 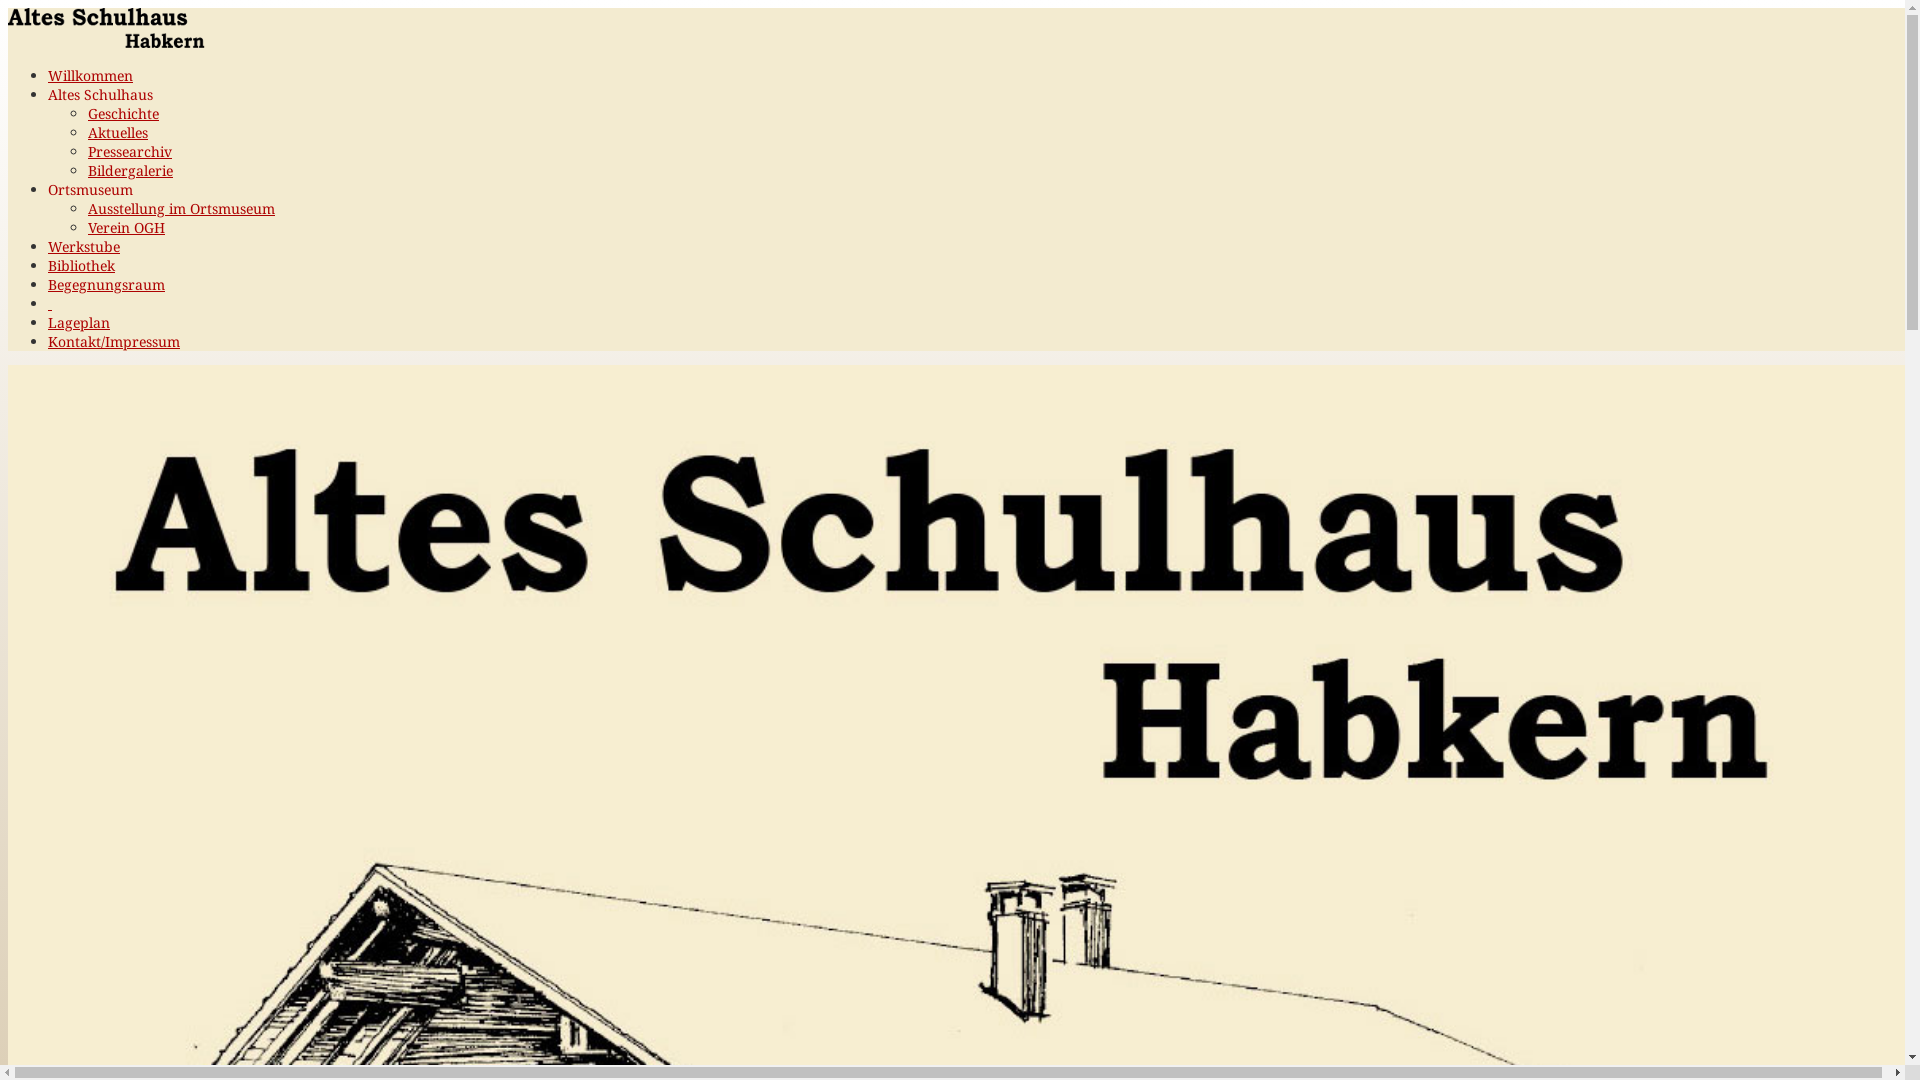 What do you see at coordinates (79, 322) in the screenshot?
I see `Lageplan` at bounding box center [79, 322].